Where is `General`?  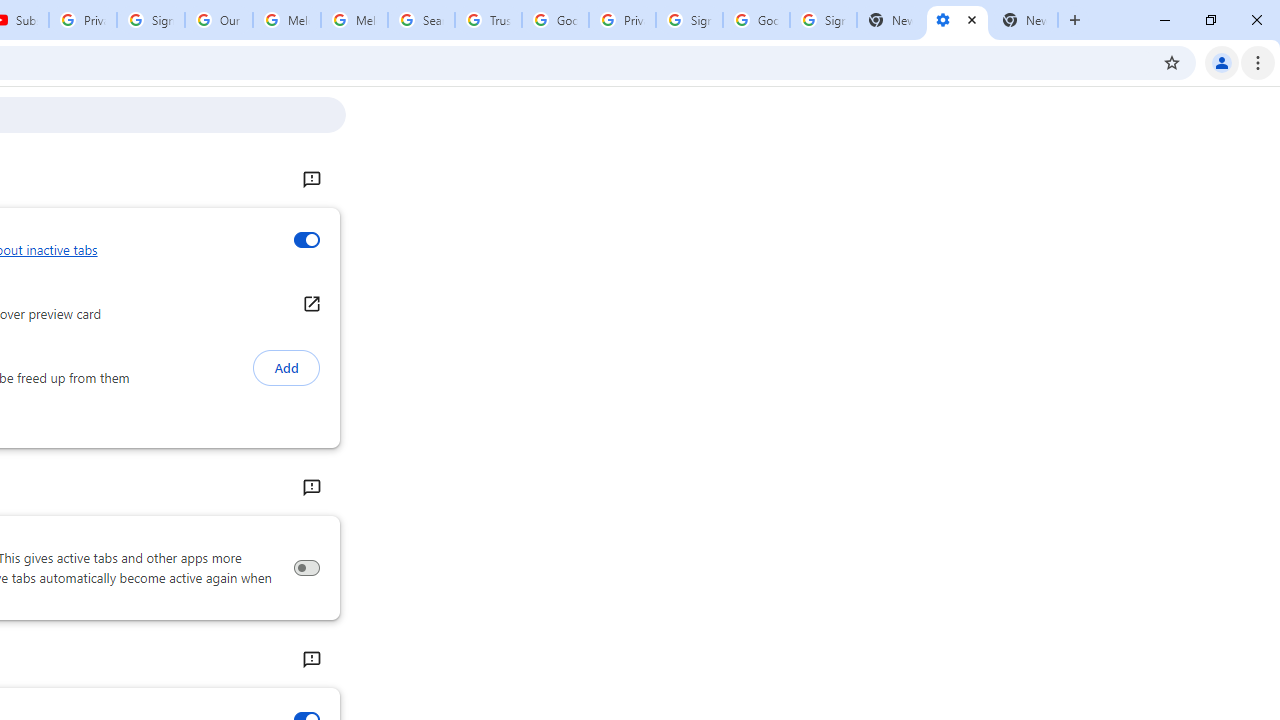
General is located at coordinates (310, 180).